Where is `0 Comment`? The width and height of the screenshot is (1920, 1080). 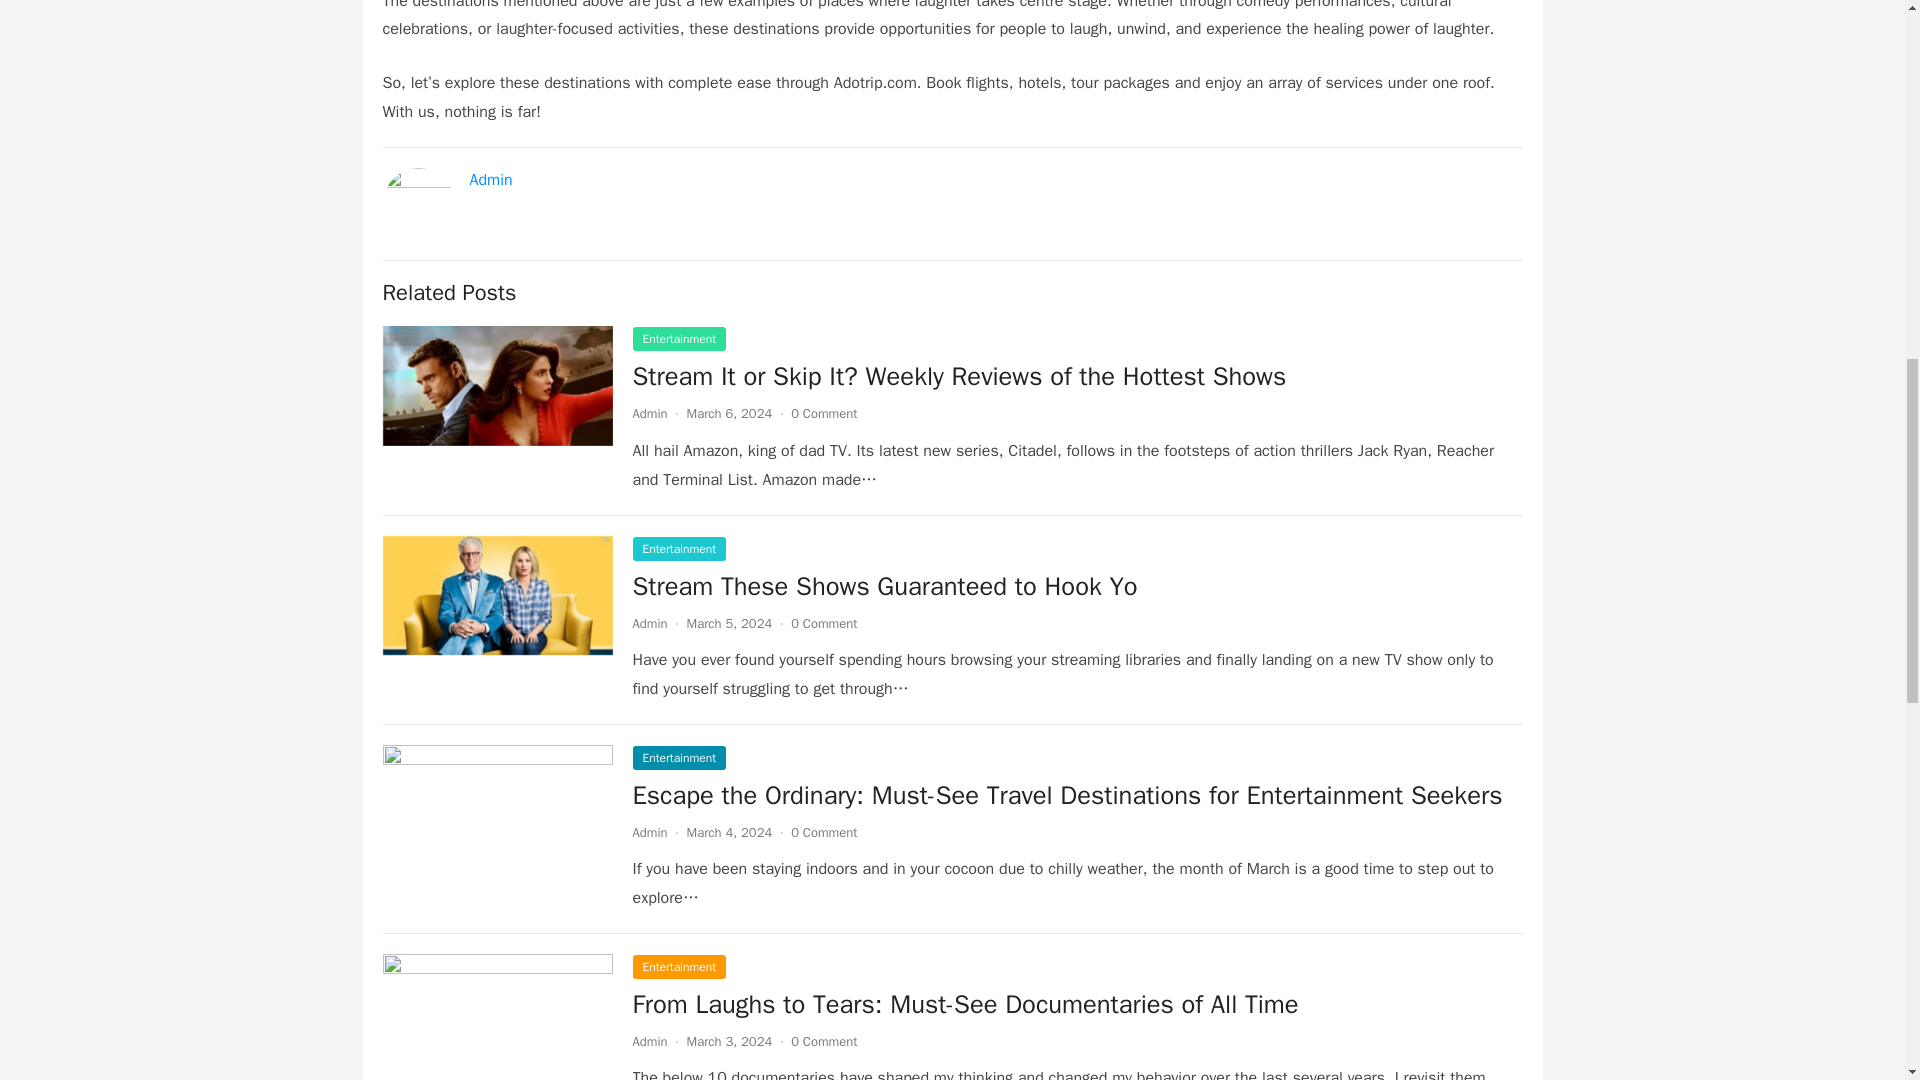 0 Comment is located at coordinates (824, 622).